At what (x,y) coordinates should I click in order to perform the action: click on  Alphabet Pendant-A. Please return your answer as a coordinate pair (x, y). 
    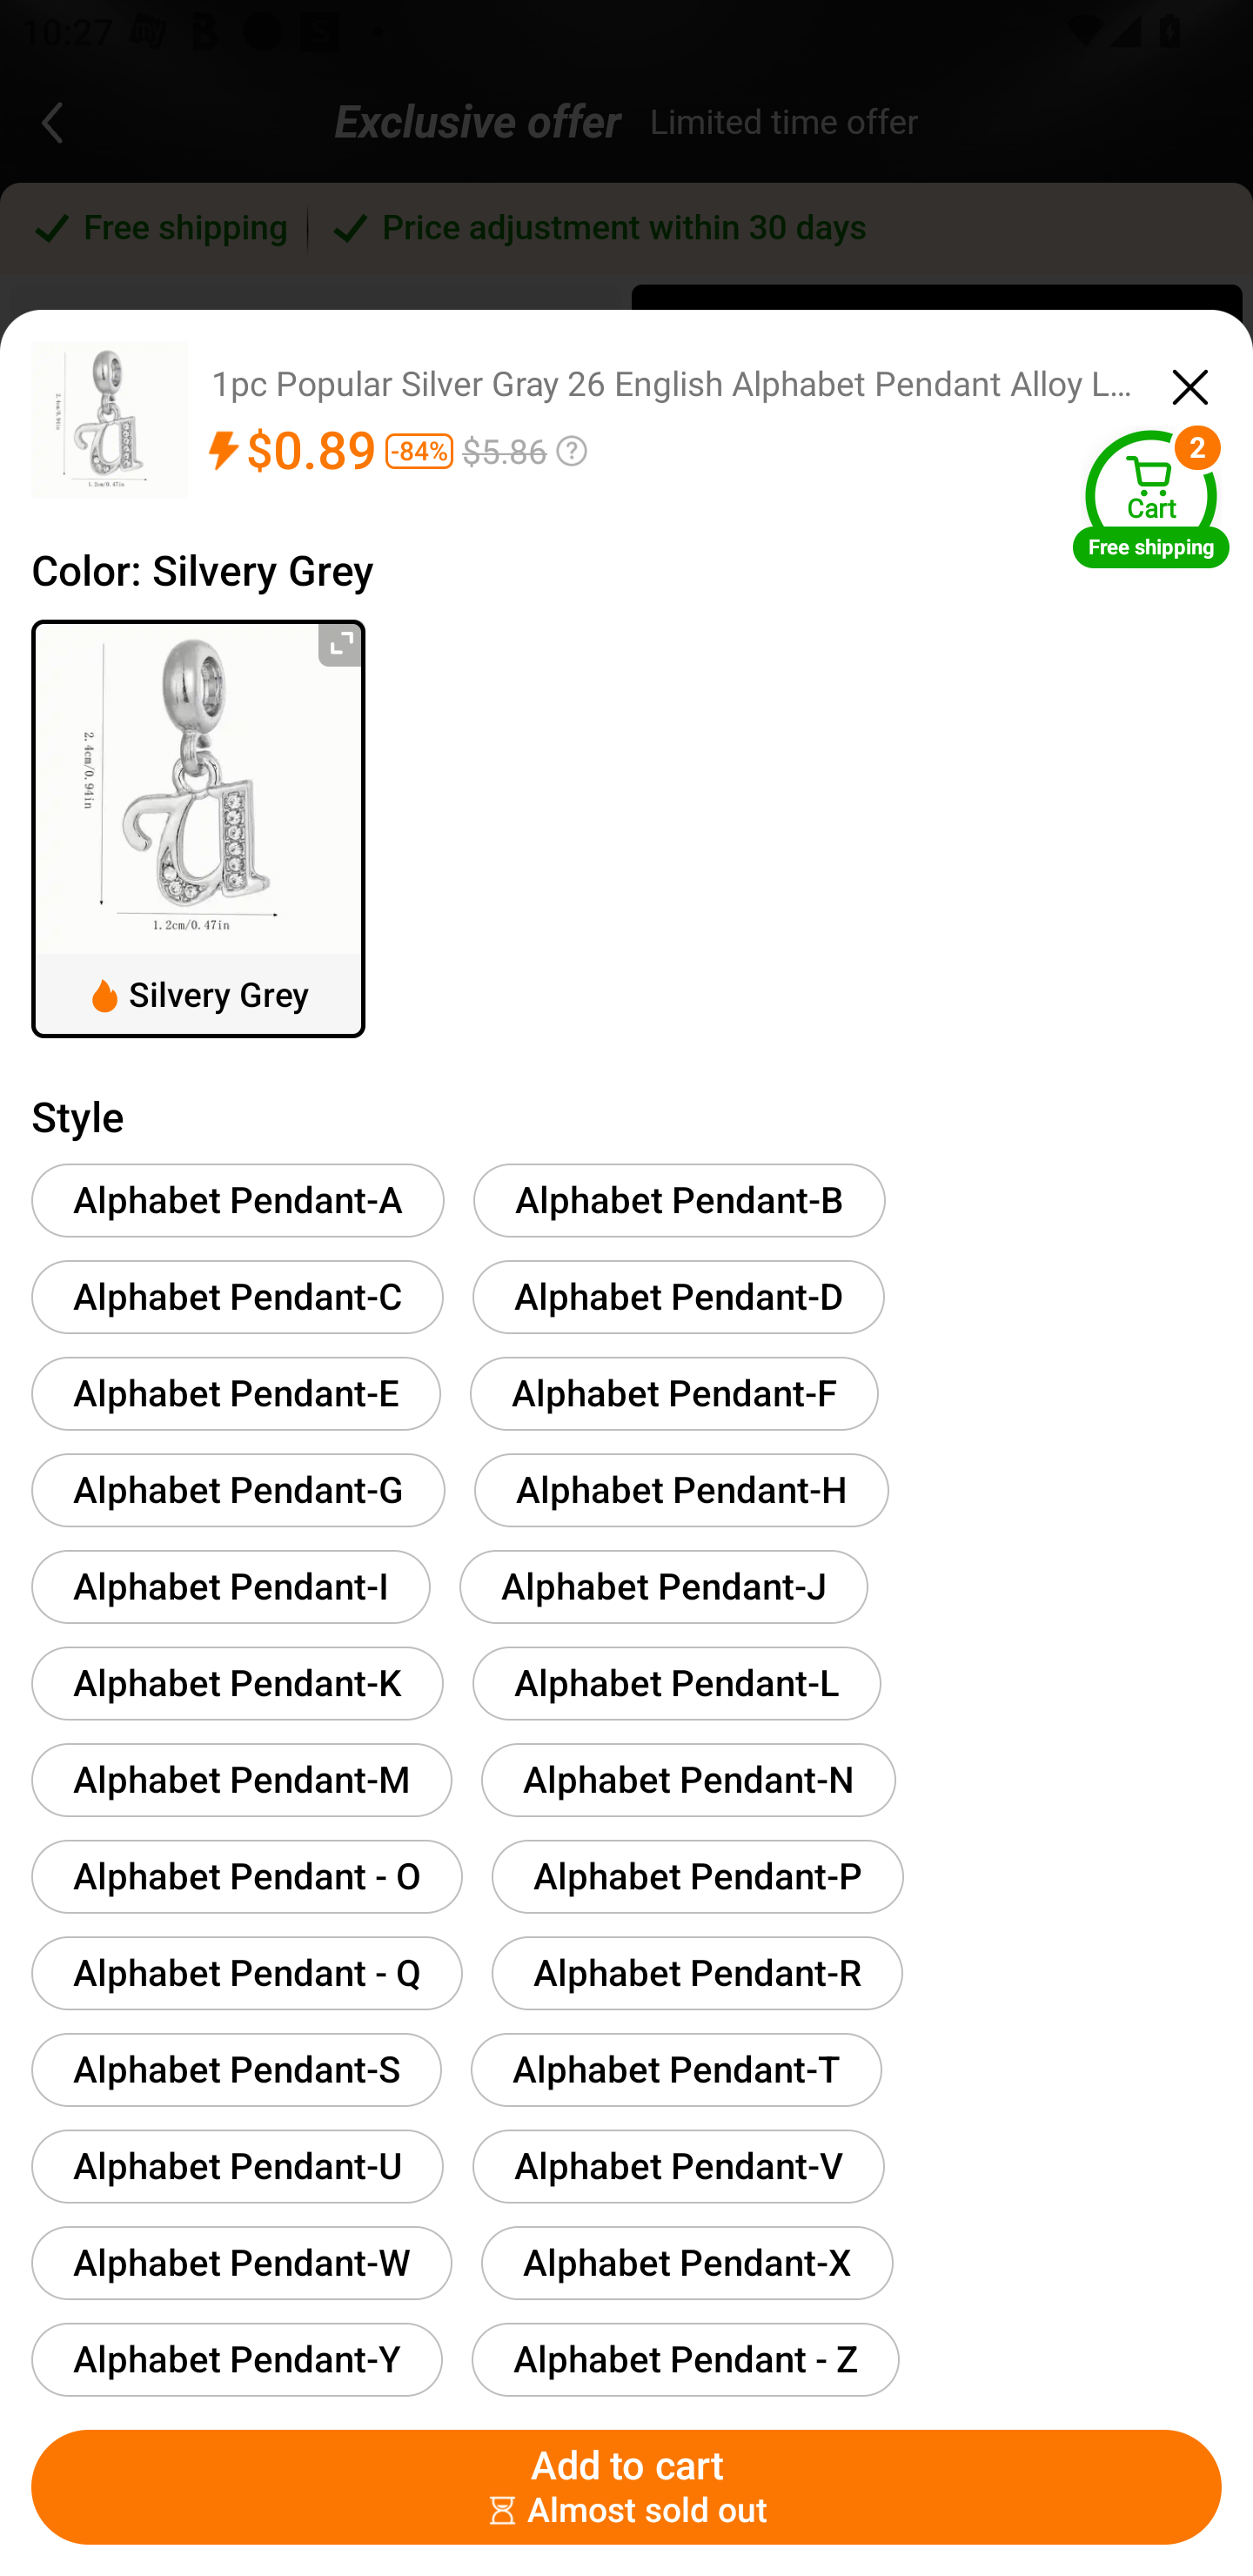
    Looking at the image, I should click on (238, 1199).